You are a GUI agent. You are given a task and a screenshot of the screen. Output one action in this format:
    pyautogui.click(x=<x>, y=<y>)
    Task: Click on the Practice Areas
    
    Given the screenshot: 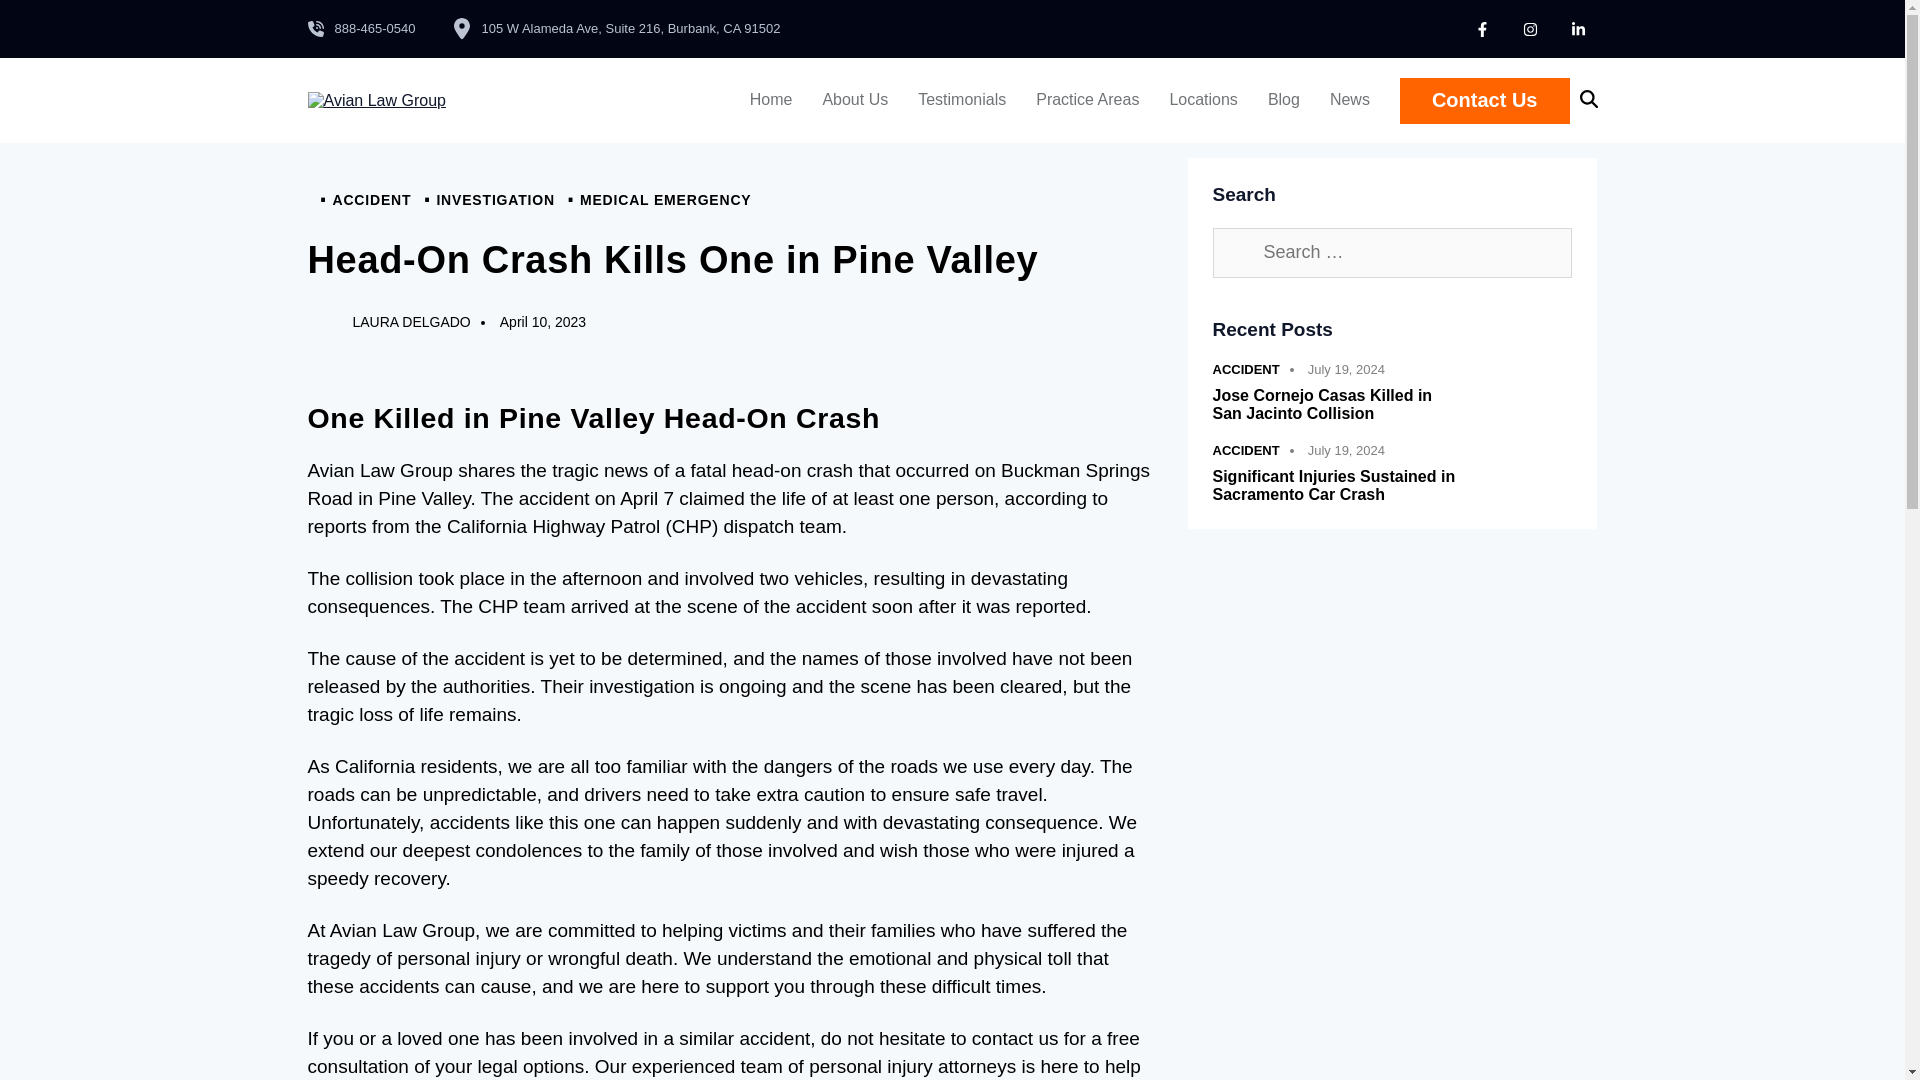 What is the action you would take?
    pyautogui.click(x=1087, y=100)
    